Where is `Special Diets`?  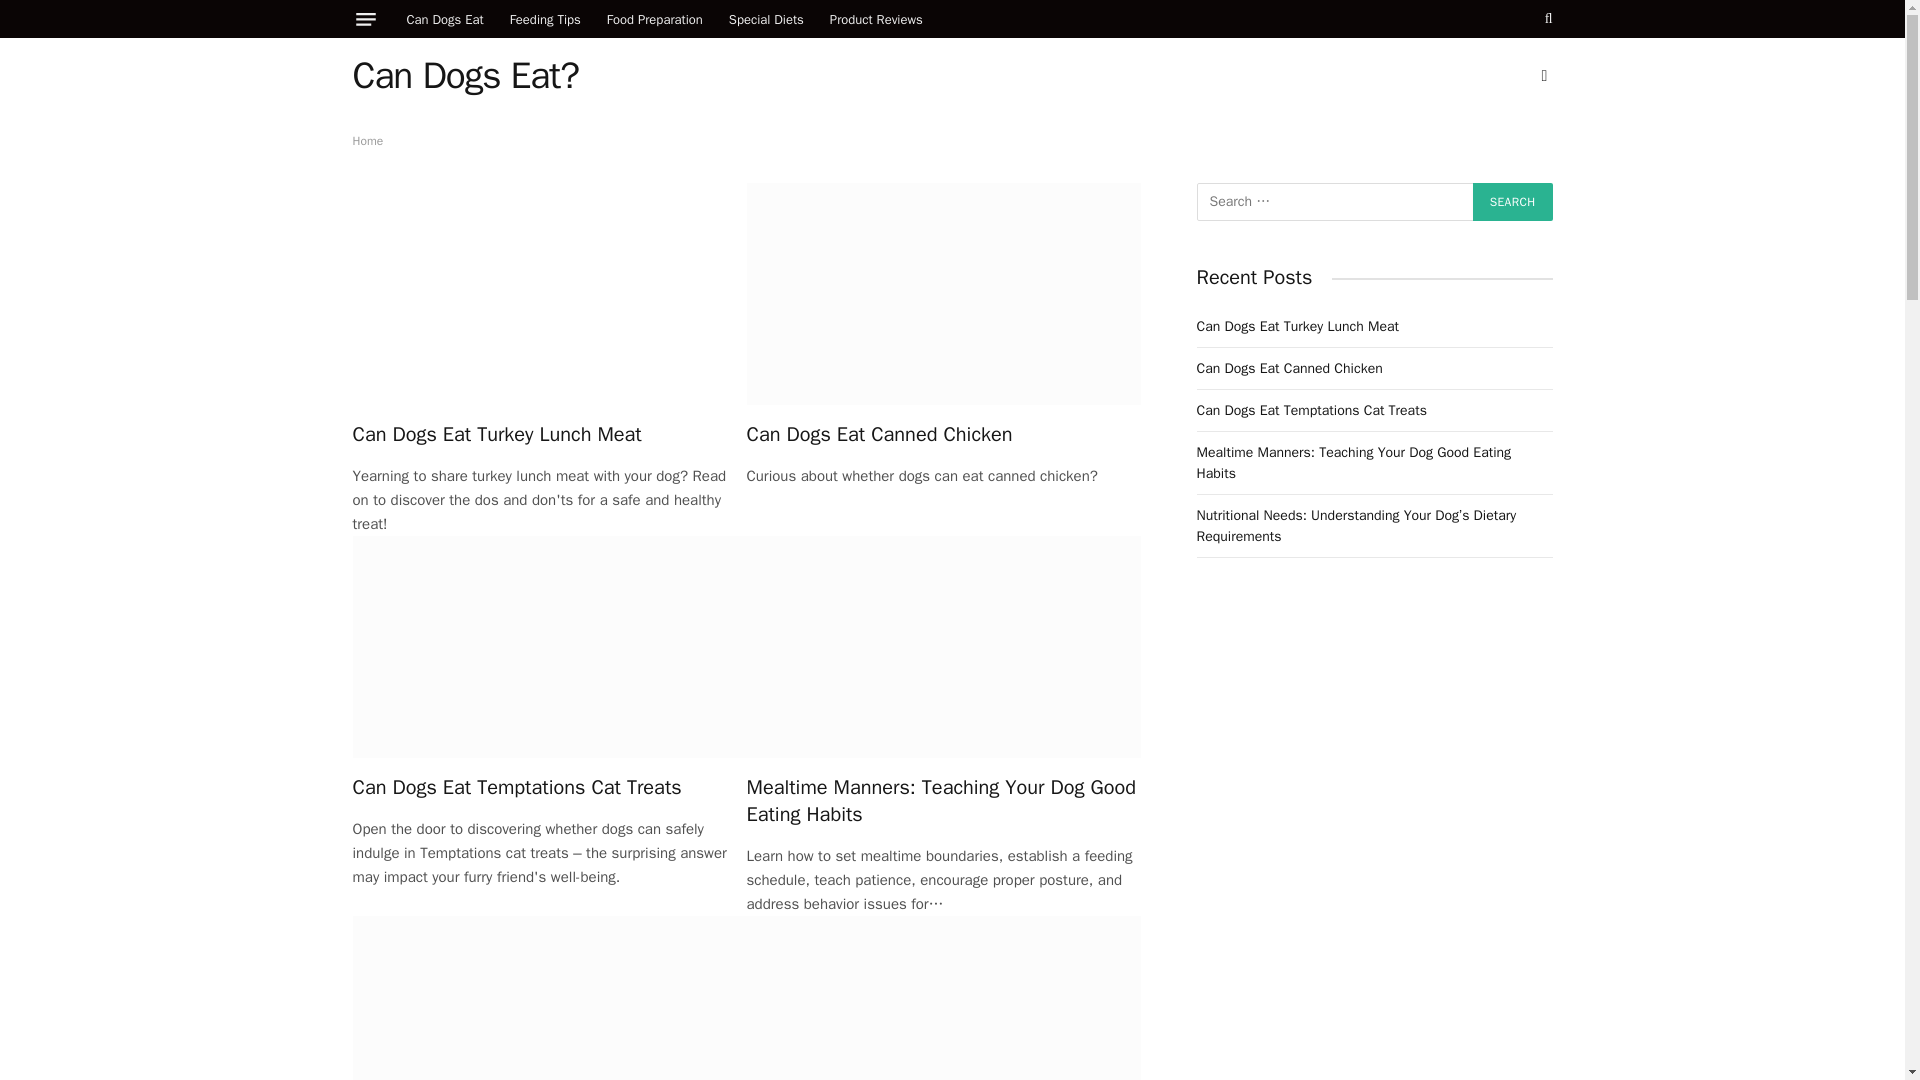 Special Diets is located at coordinates (766, 18).